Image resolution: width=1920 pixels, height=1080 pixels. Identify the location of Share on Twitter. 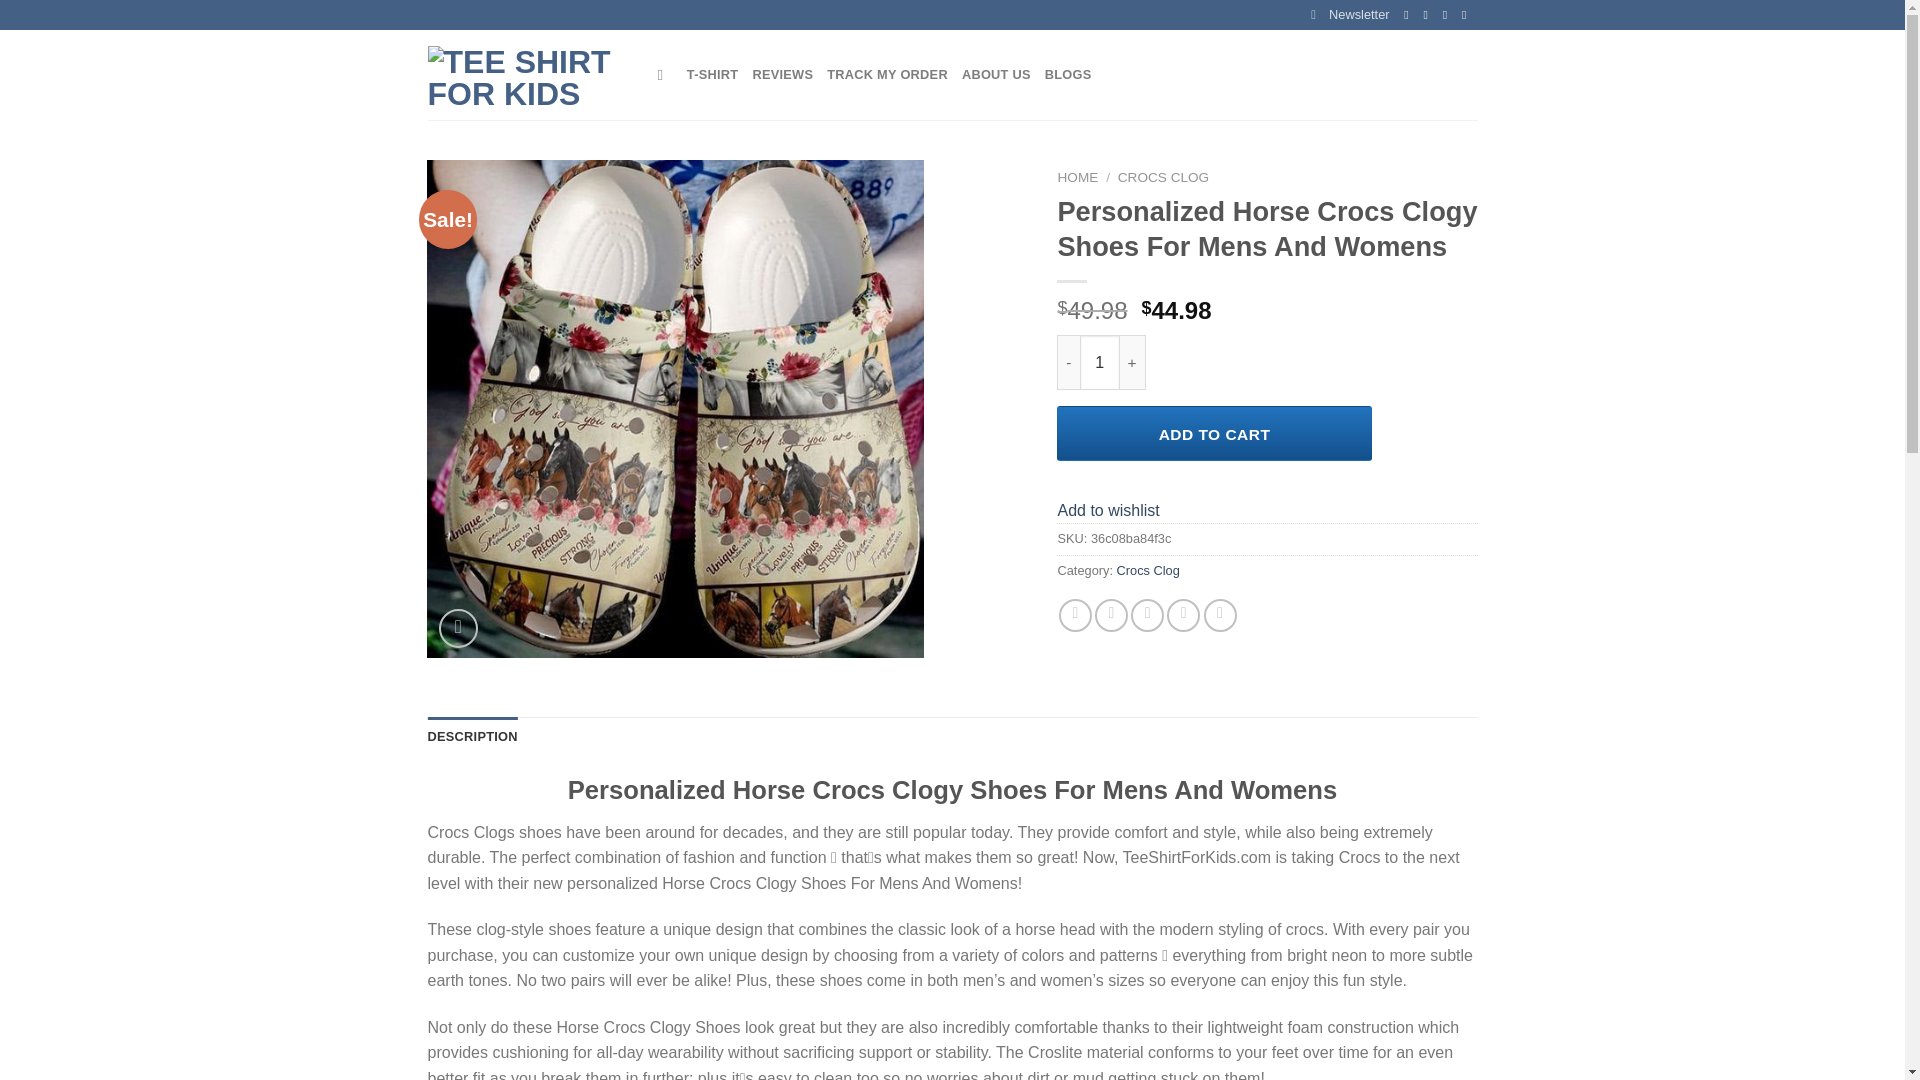
(1111, 615).